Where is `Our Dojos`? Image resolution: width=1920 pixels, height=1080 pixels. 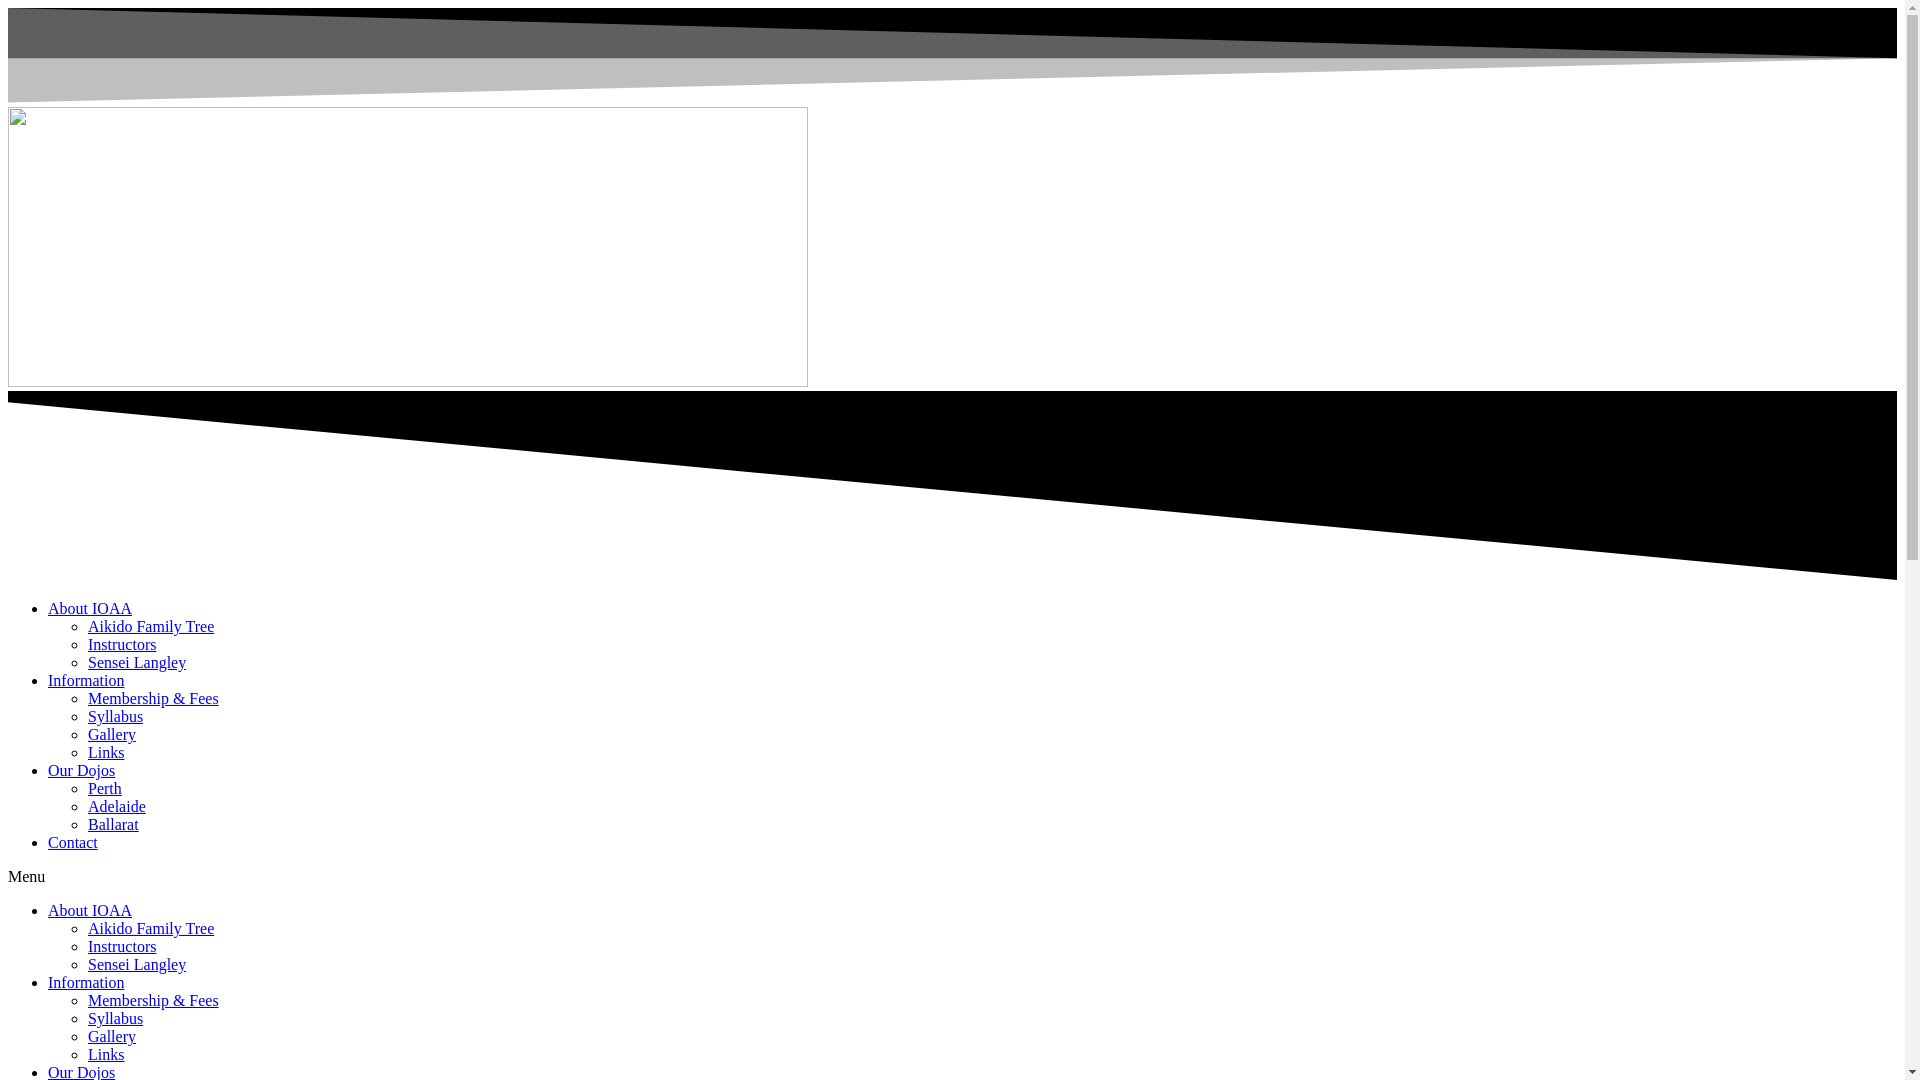 Our Dojos is located at coordinates (82, 770).